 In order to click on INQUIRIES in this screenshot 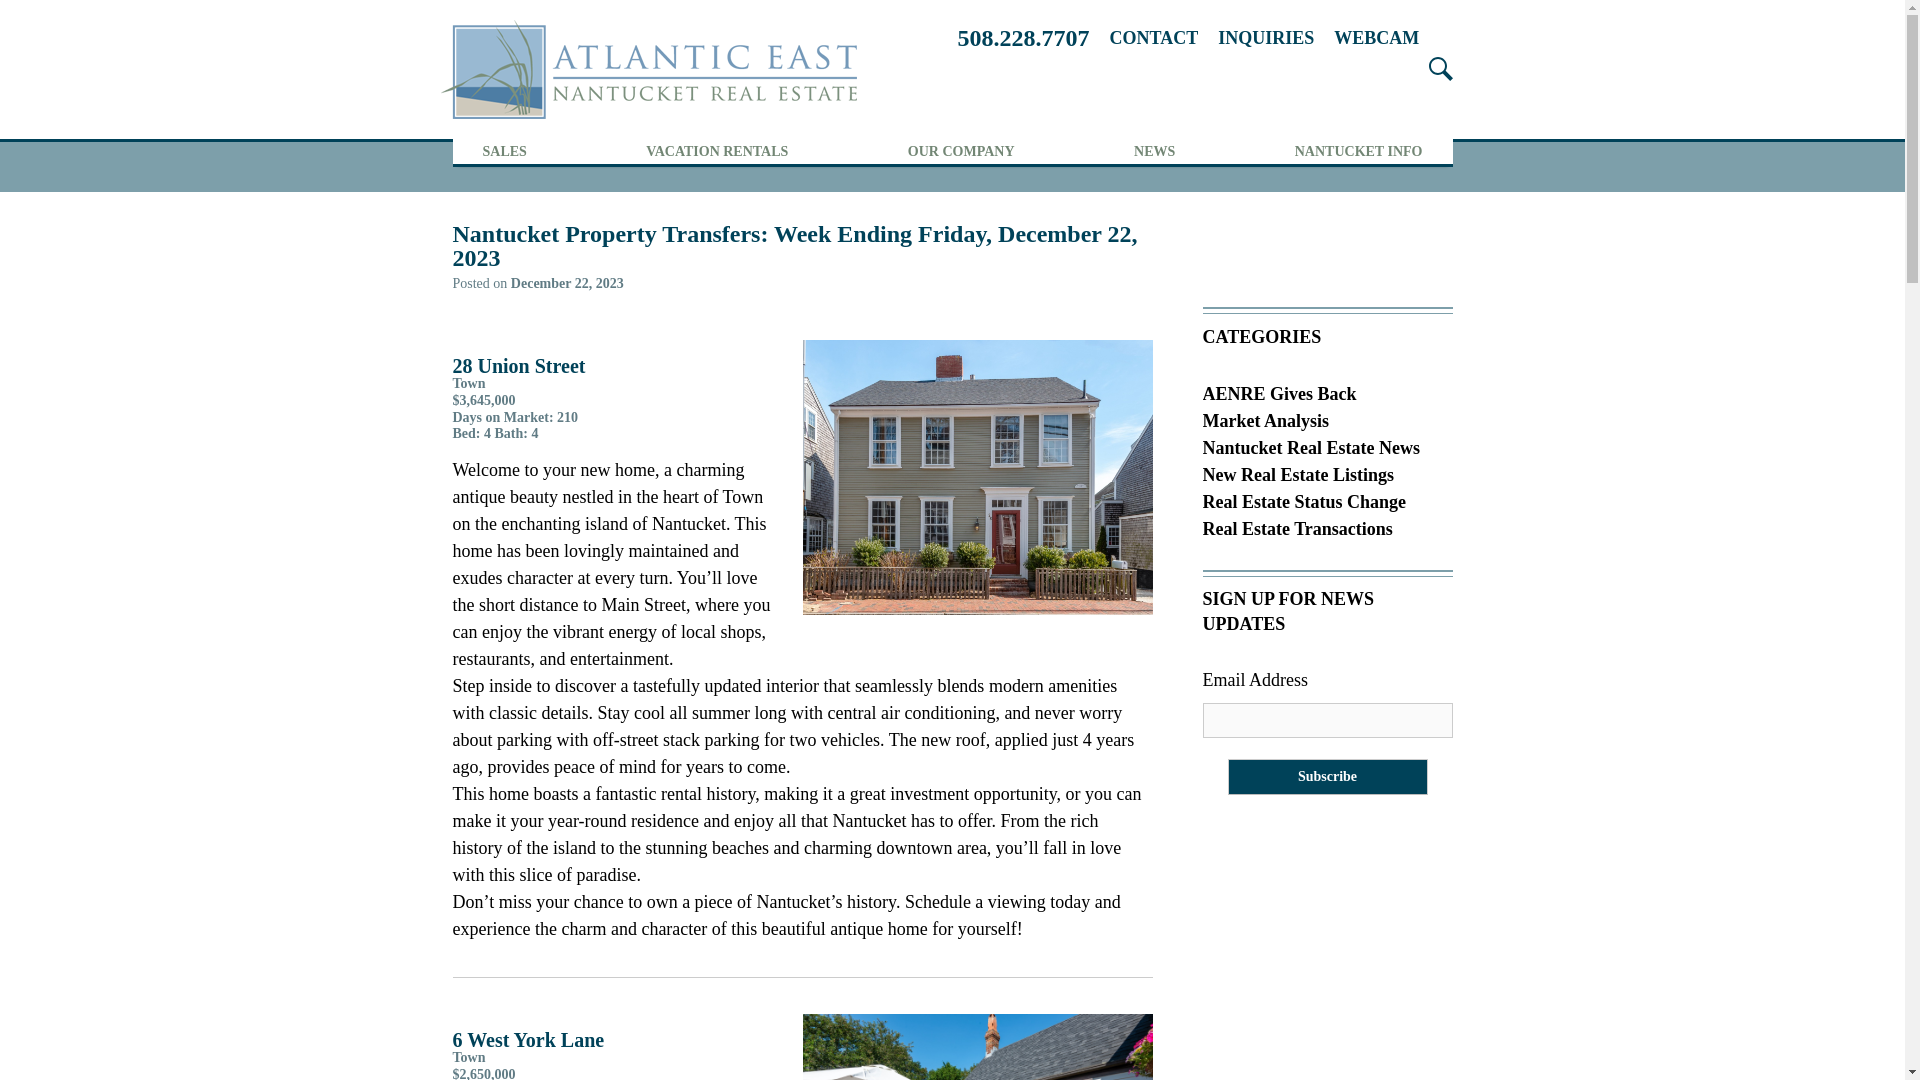, I will do `click(1265, 38)`.